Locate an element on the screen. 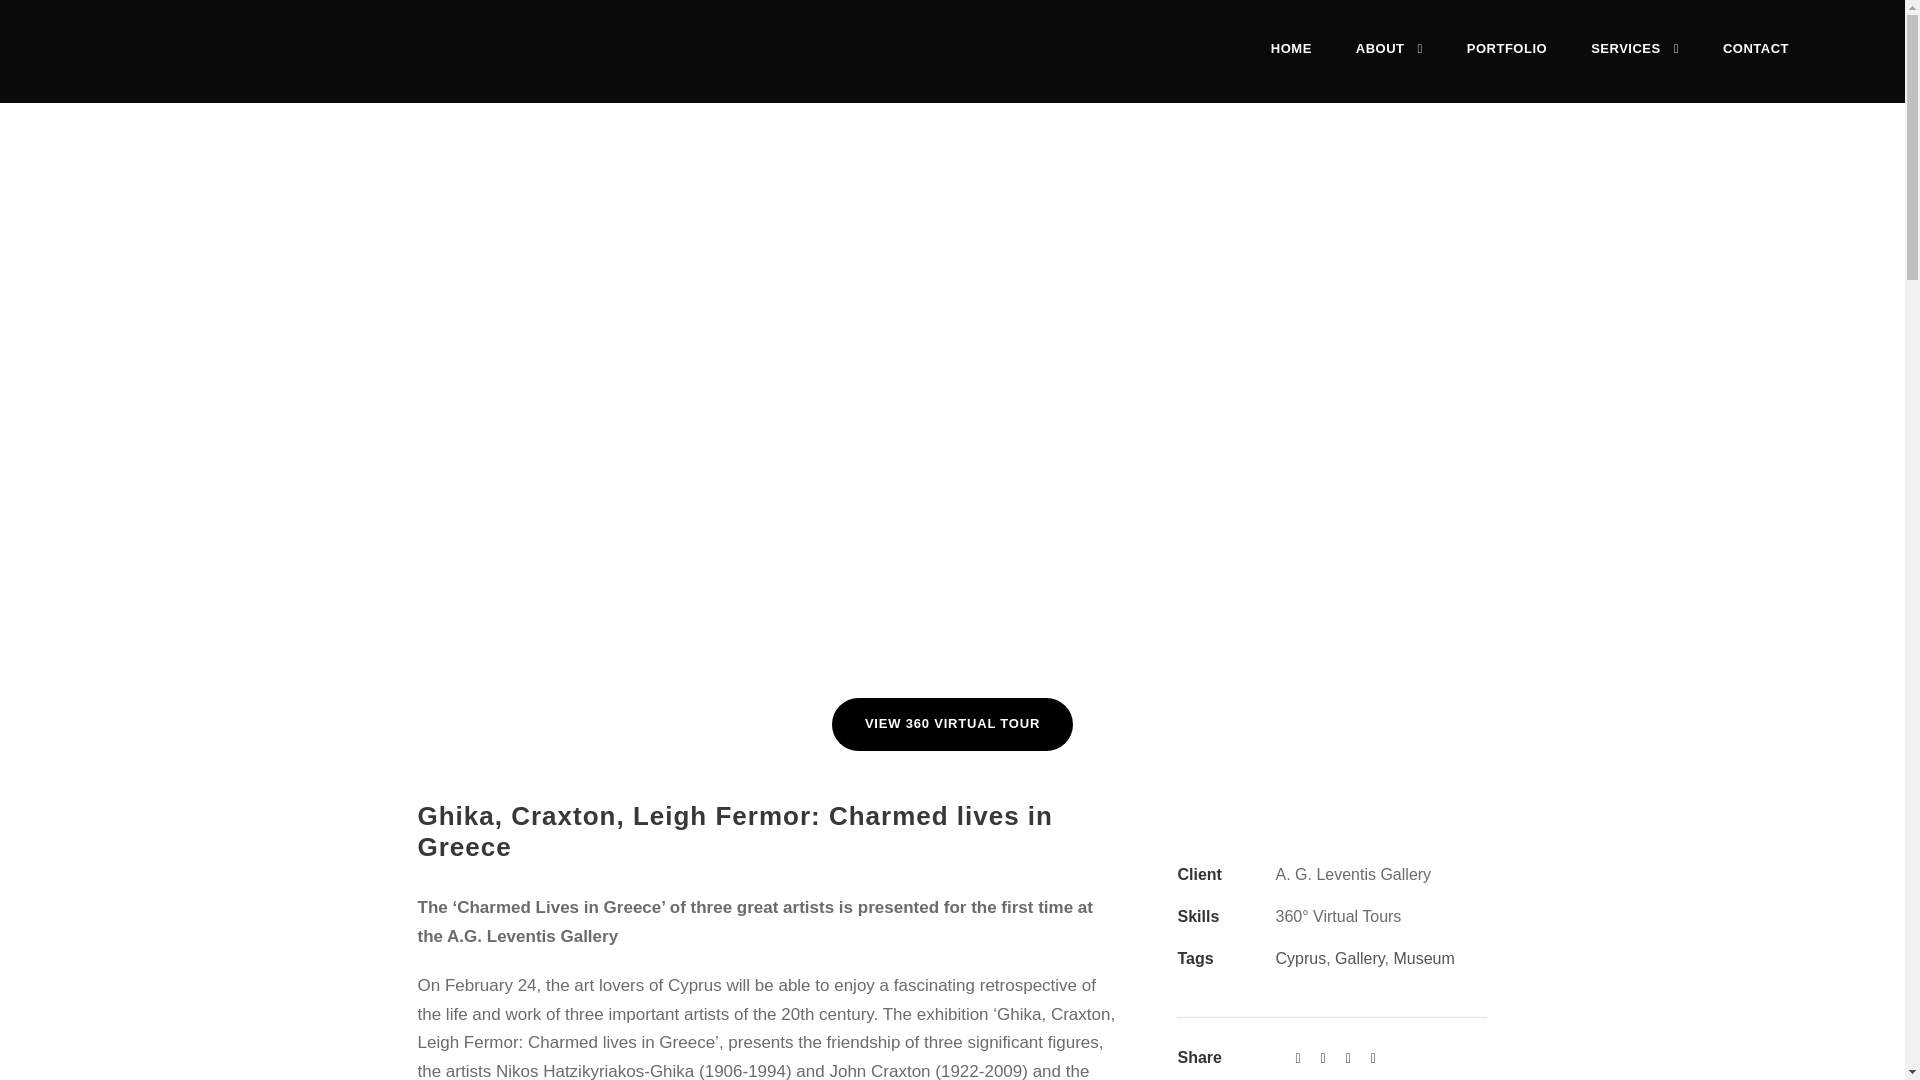 This screenshot has width=1920, height=1080. Cyprus is located at coordinates (1300, 958).